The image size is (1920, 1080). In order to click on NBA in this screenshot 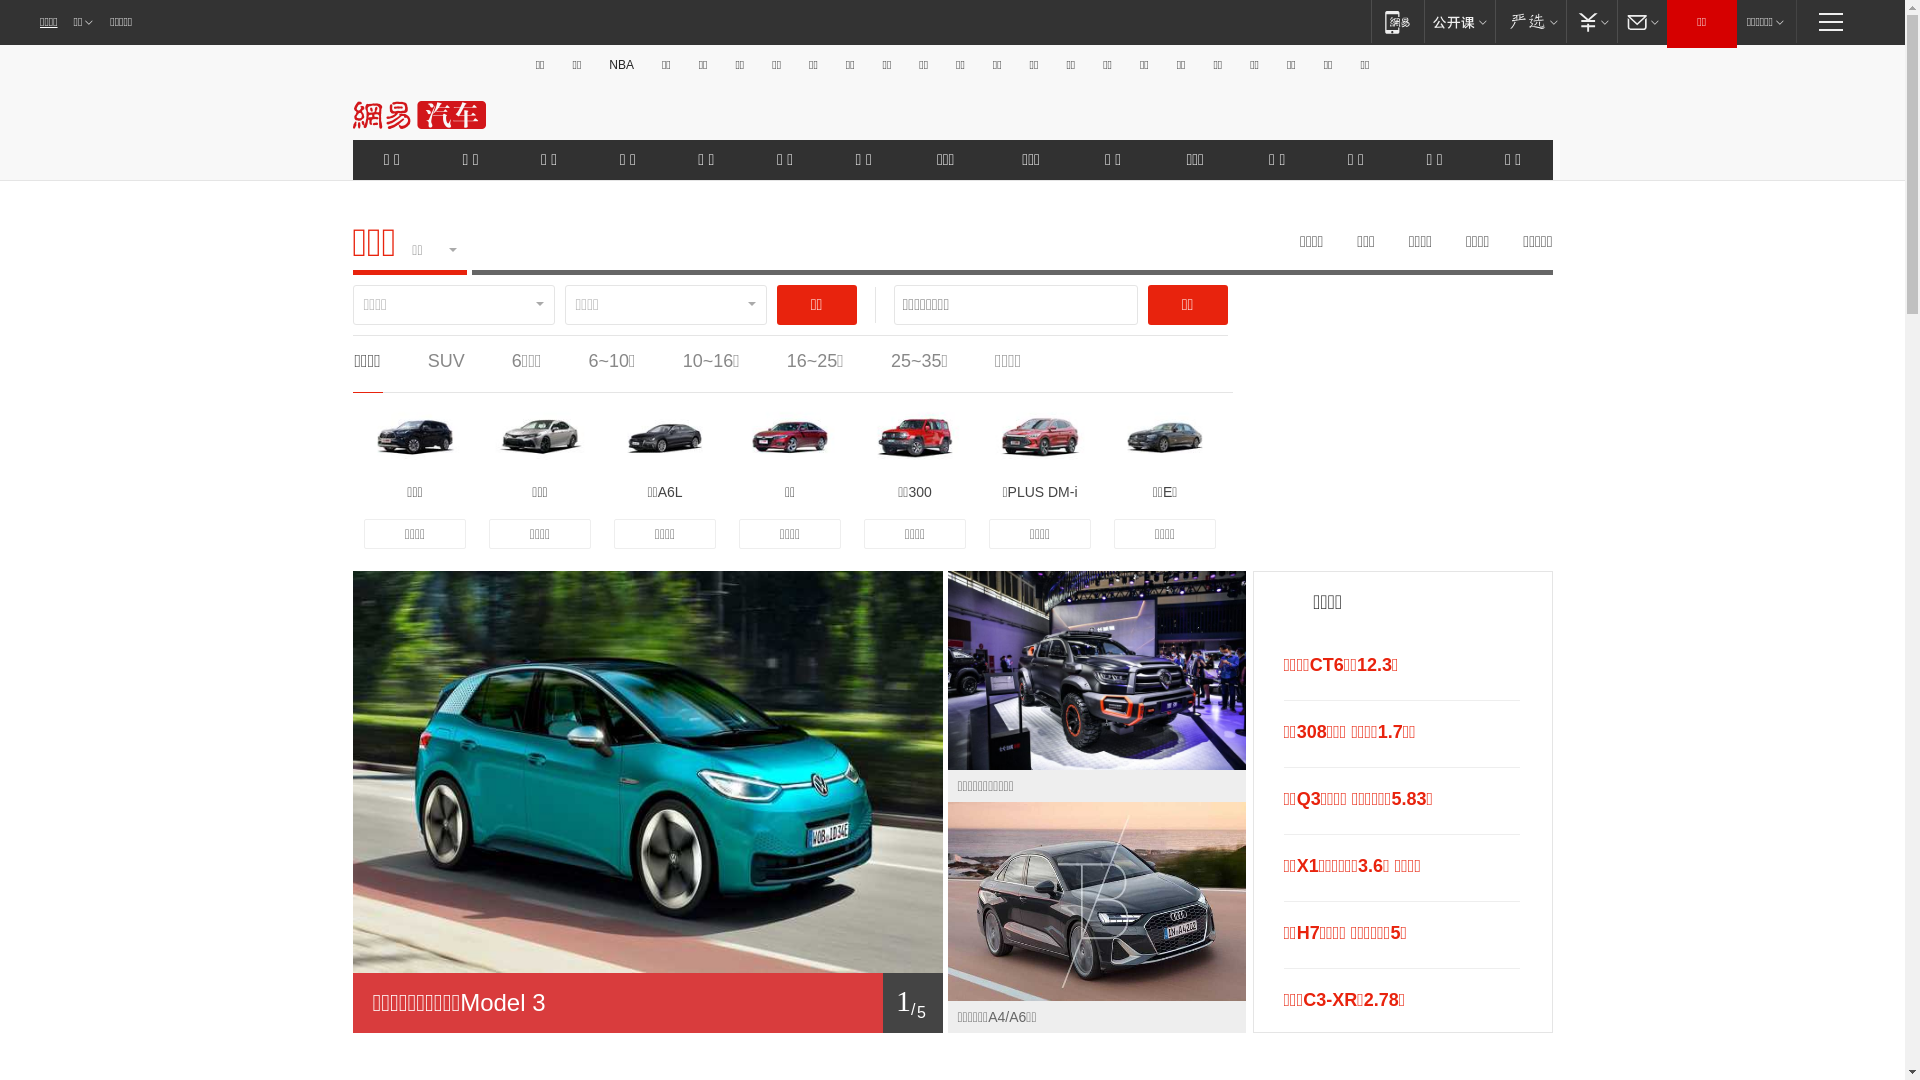, I will do `click(622, 65)`.